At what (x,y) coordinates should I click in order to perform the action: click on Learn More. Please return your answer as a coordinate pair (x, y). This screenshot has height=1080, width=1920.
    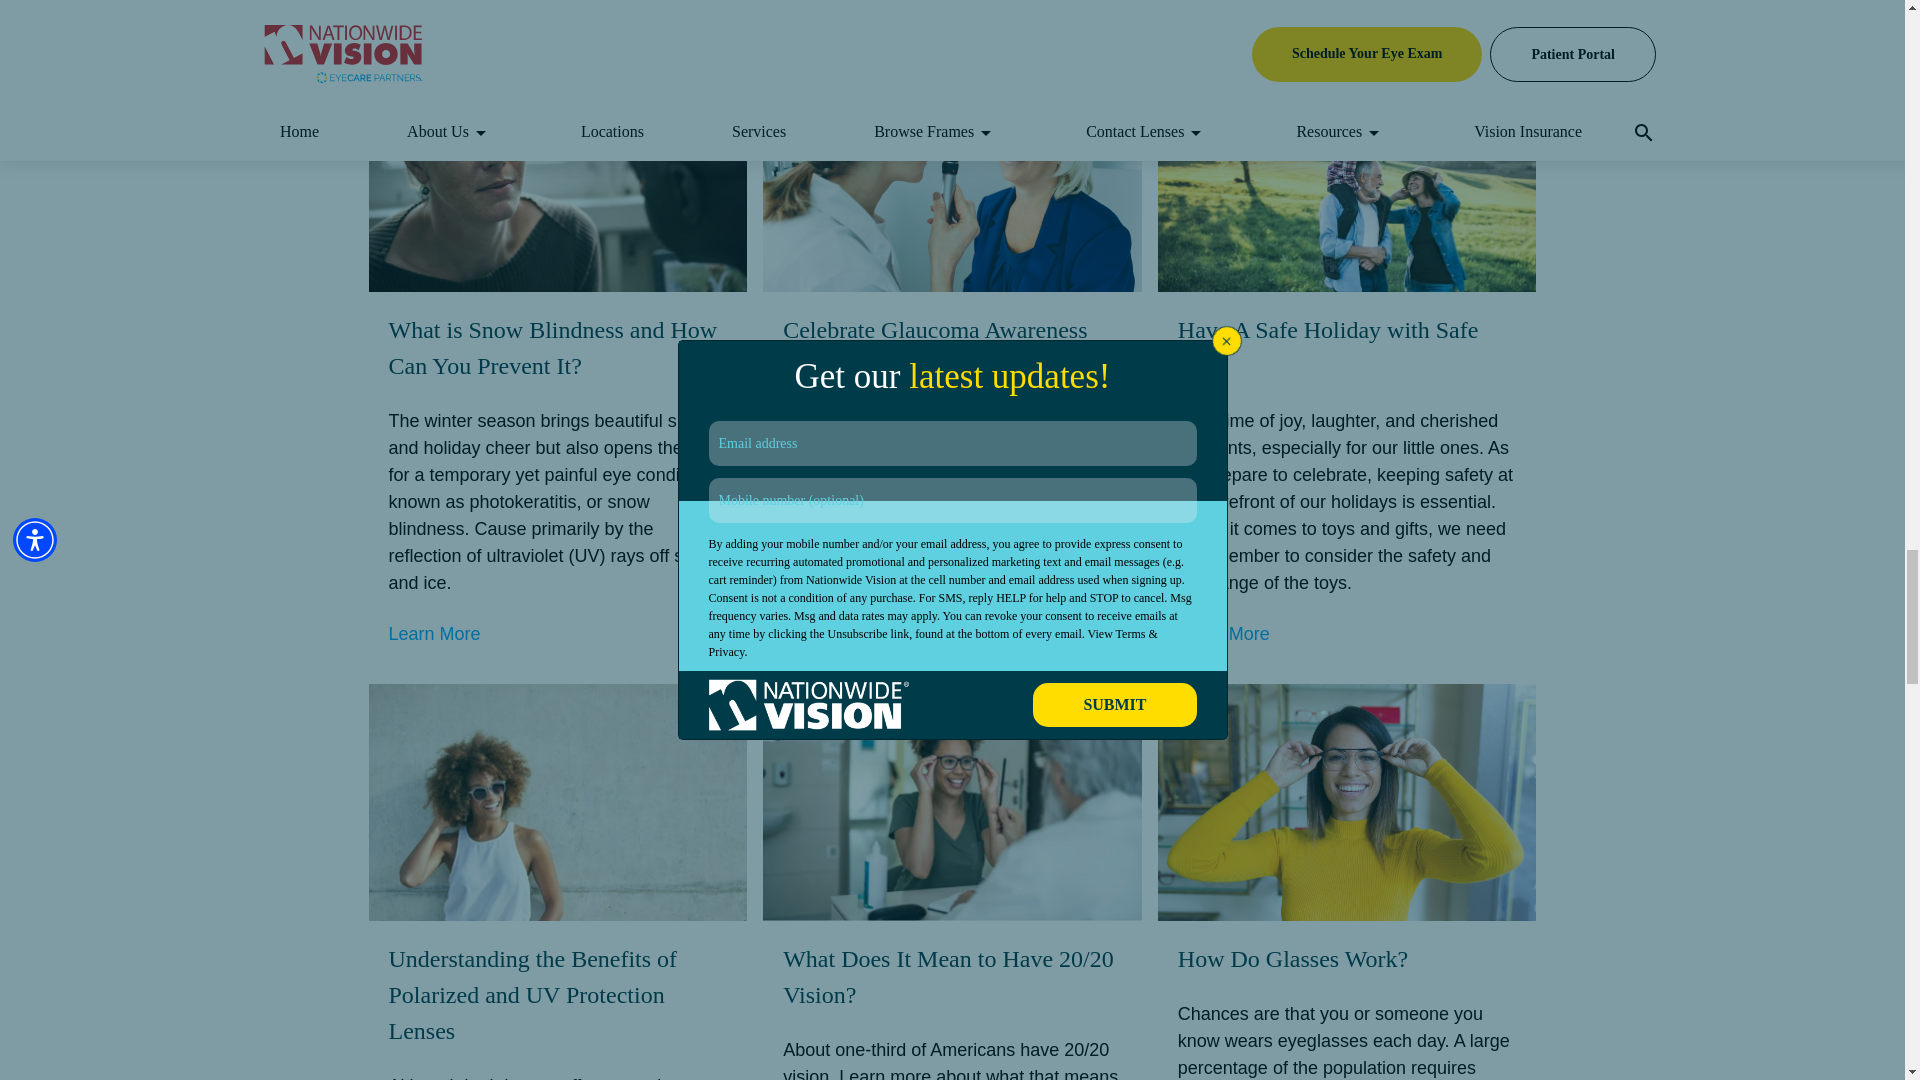
    Looking at the image, I should click on (434, 8).